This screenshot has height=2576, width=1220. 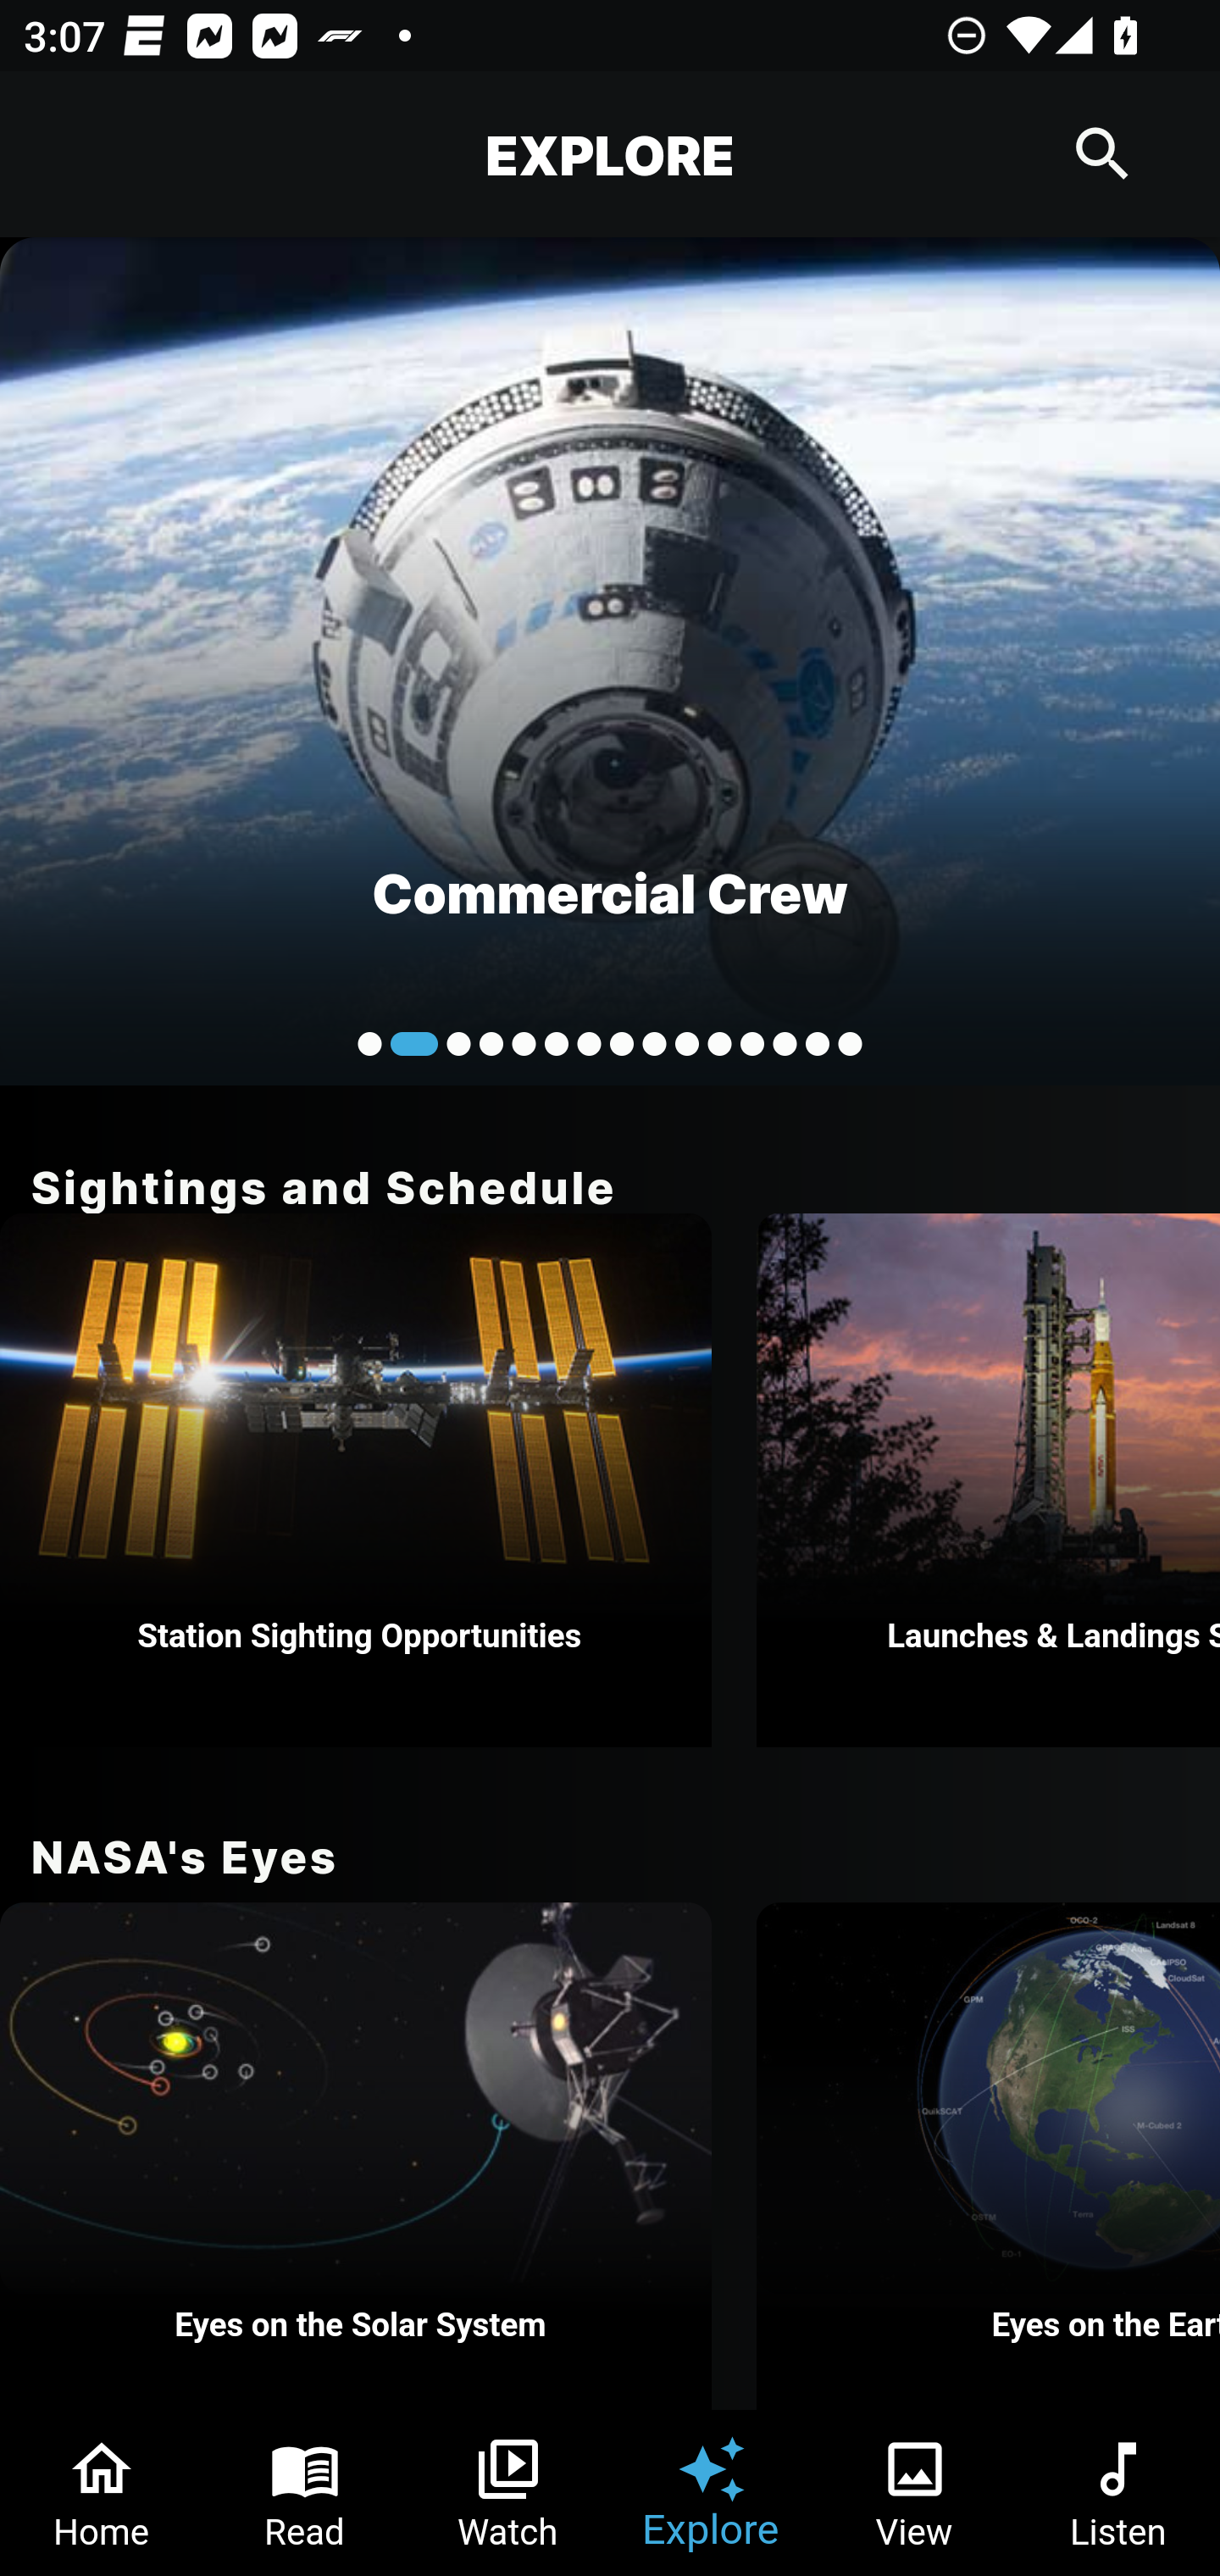 I want to click on View
Tab 5 of 6, so click(x=915, y=2493).